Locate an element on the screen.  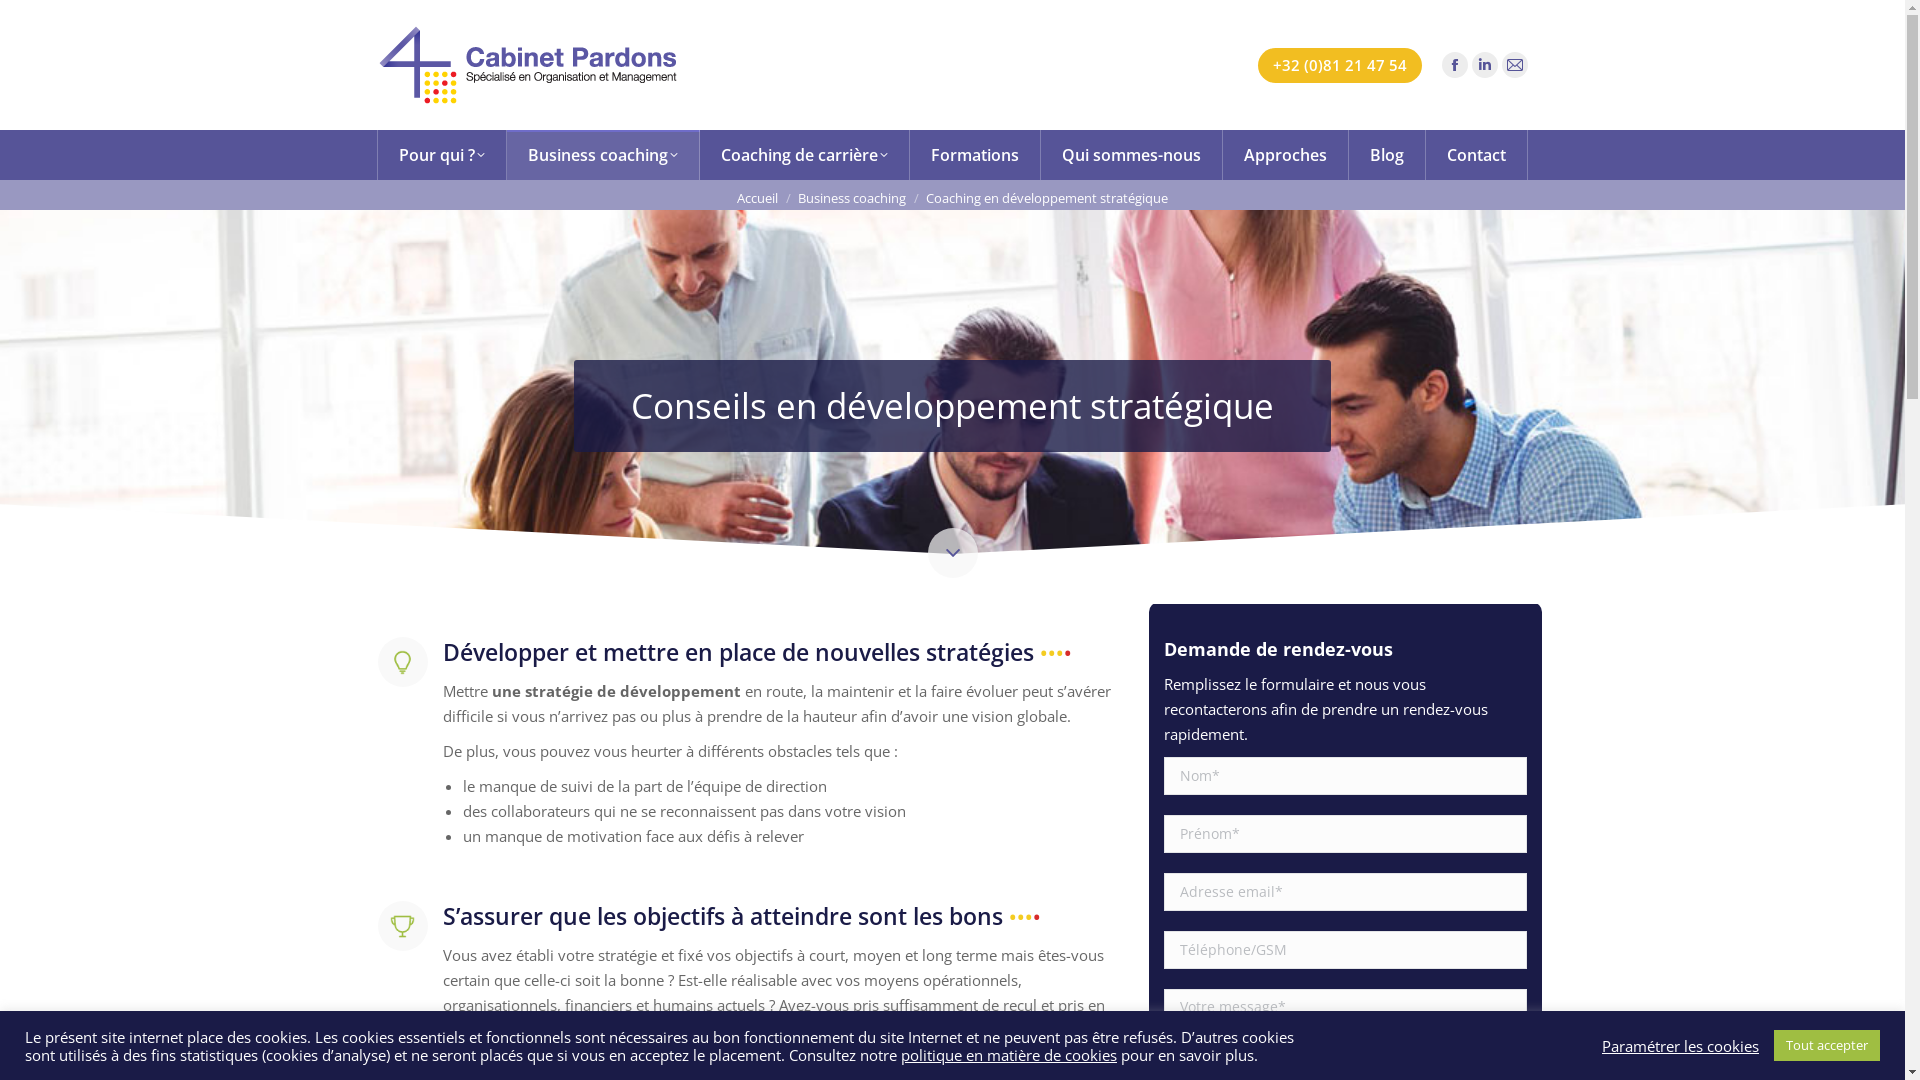
Pour qui ? is located at coordinates (423, 660).